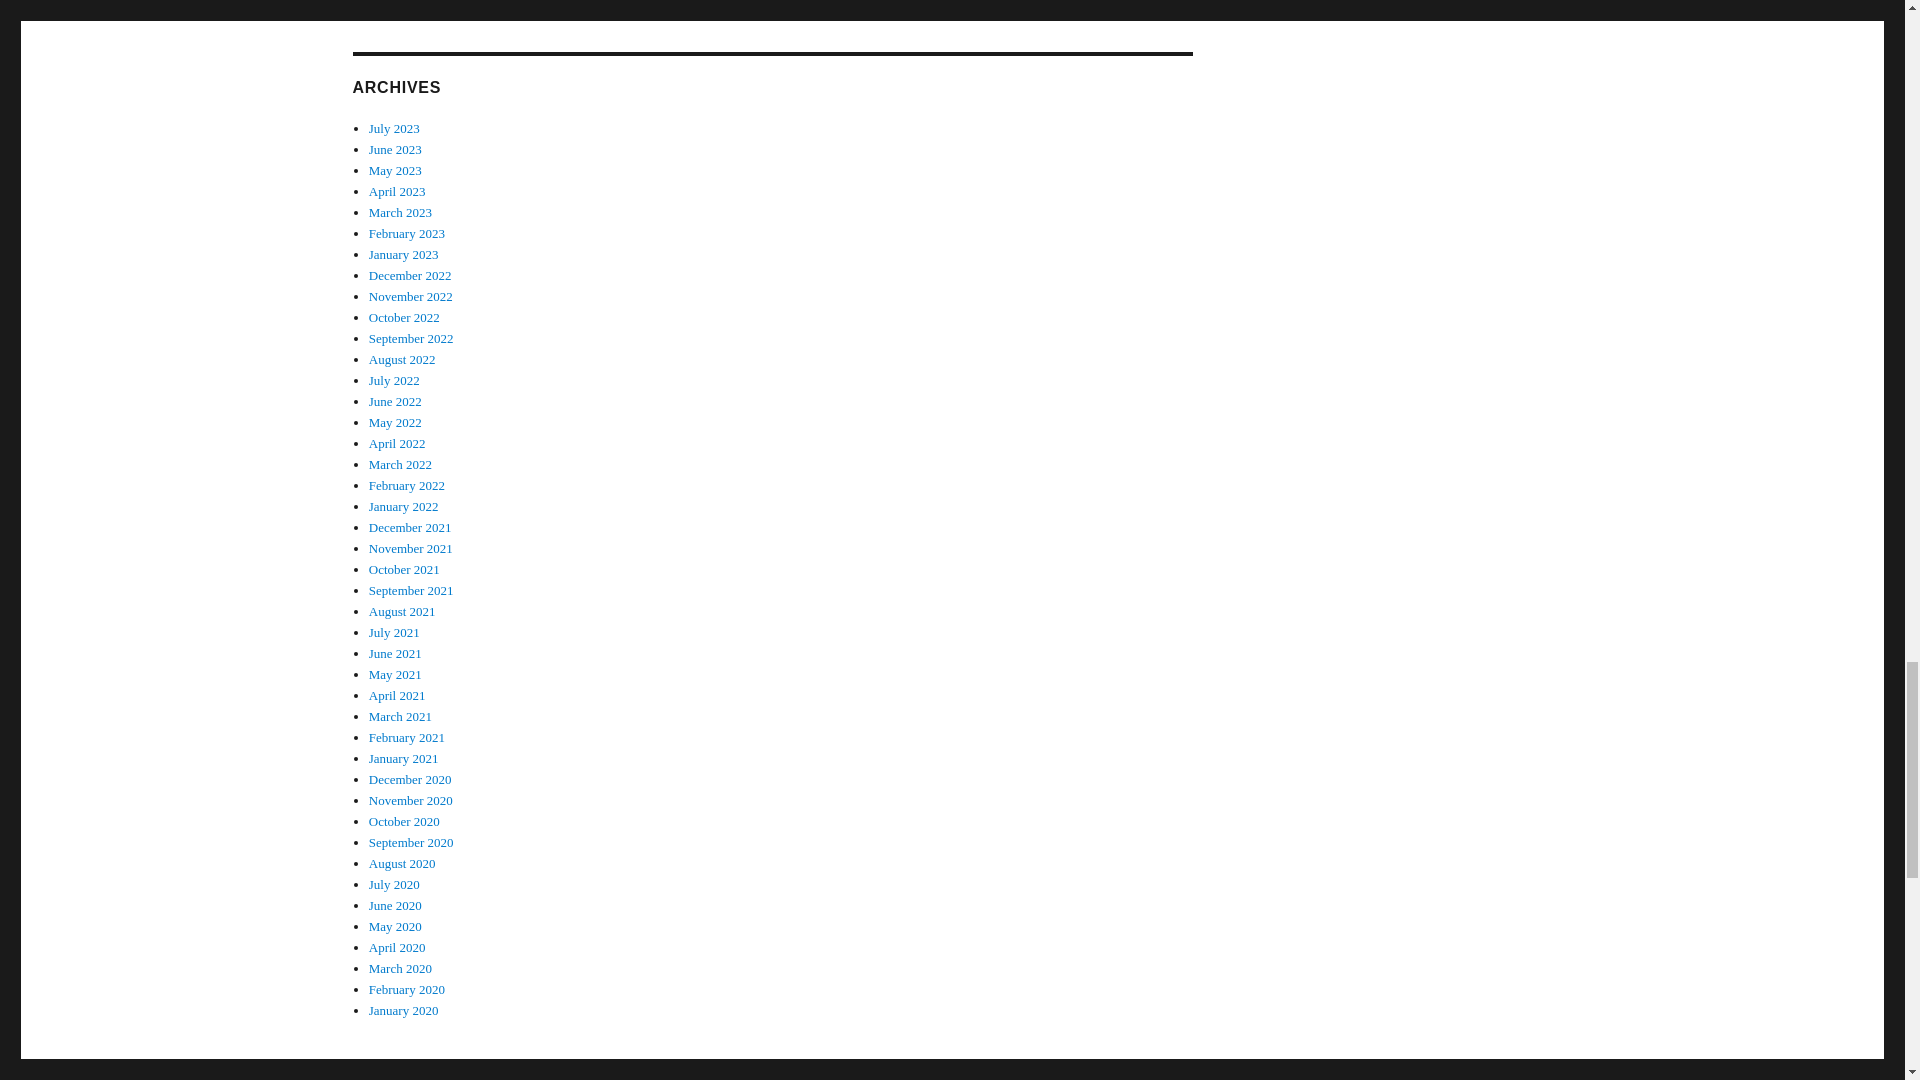 The height and width of the screenshot is (1080, 1920). What do you see at coordinates (410, 590) in the screenshot?
I see `September 2021` at bounding box center [410, 590].